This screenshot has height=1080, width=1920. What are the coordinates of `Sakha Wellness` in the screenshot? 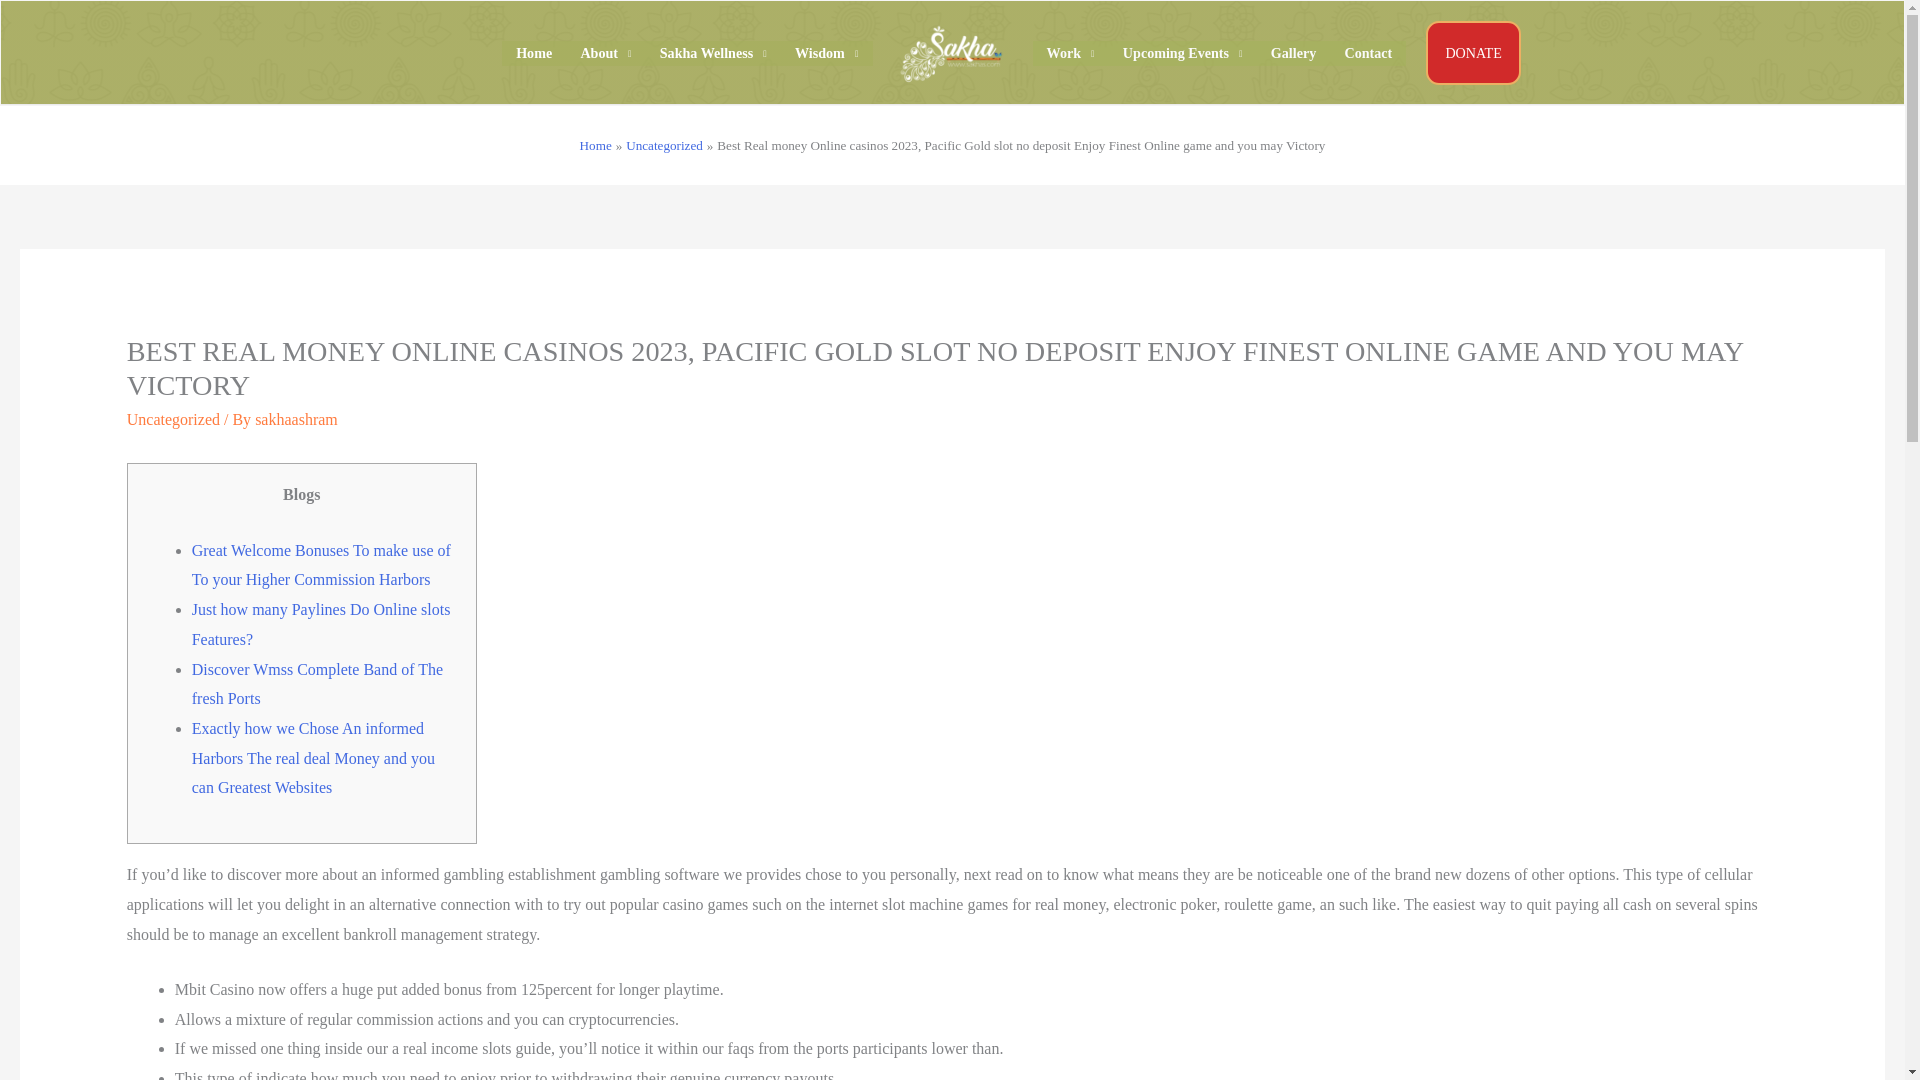 It's located at (713, 53).